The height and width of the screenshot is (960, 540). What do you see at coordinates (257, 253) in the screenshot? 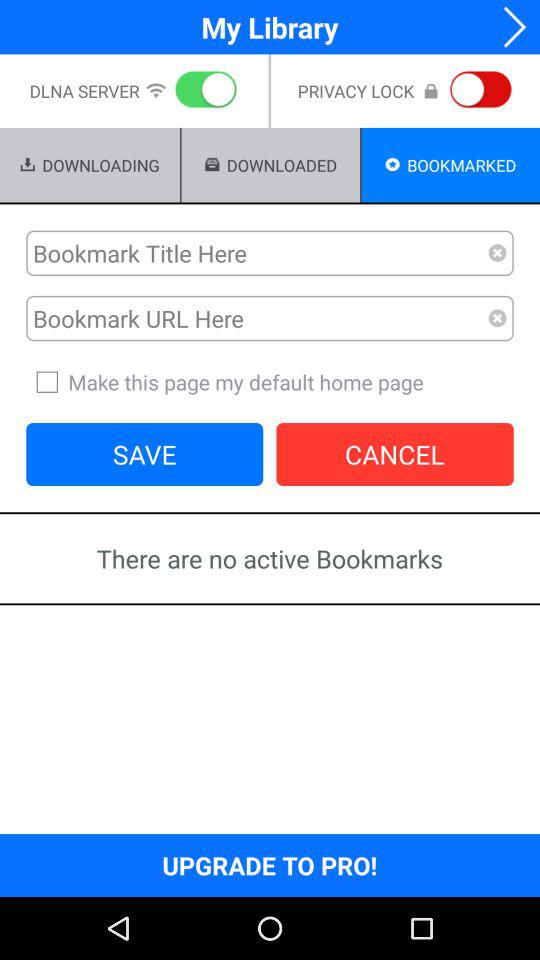
I see `create bookmark in word` at bounding box center [257, 253].